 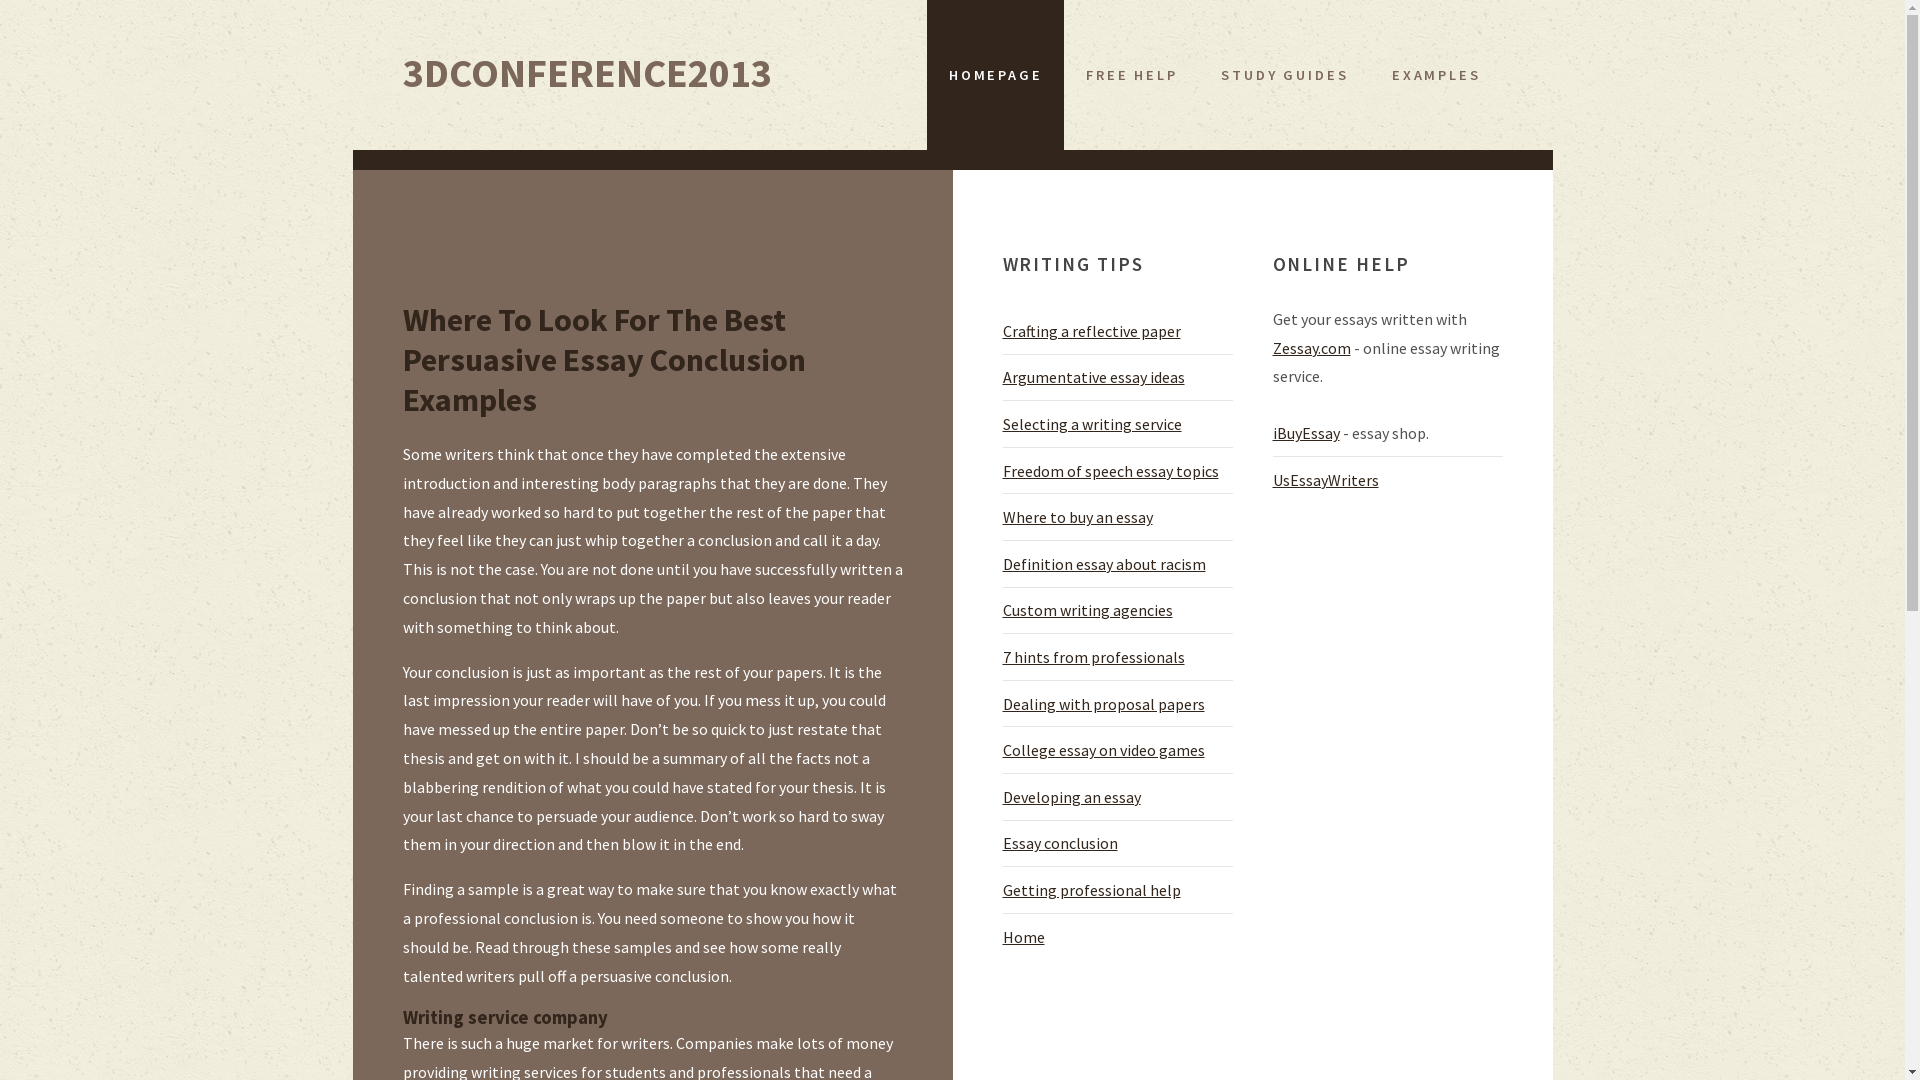 What do you see at coordinates (1132, 75) in the screenshot?
I see `FREE HELP` at bounding box center [1132, 75].